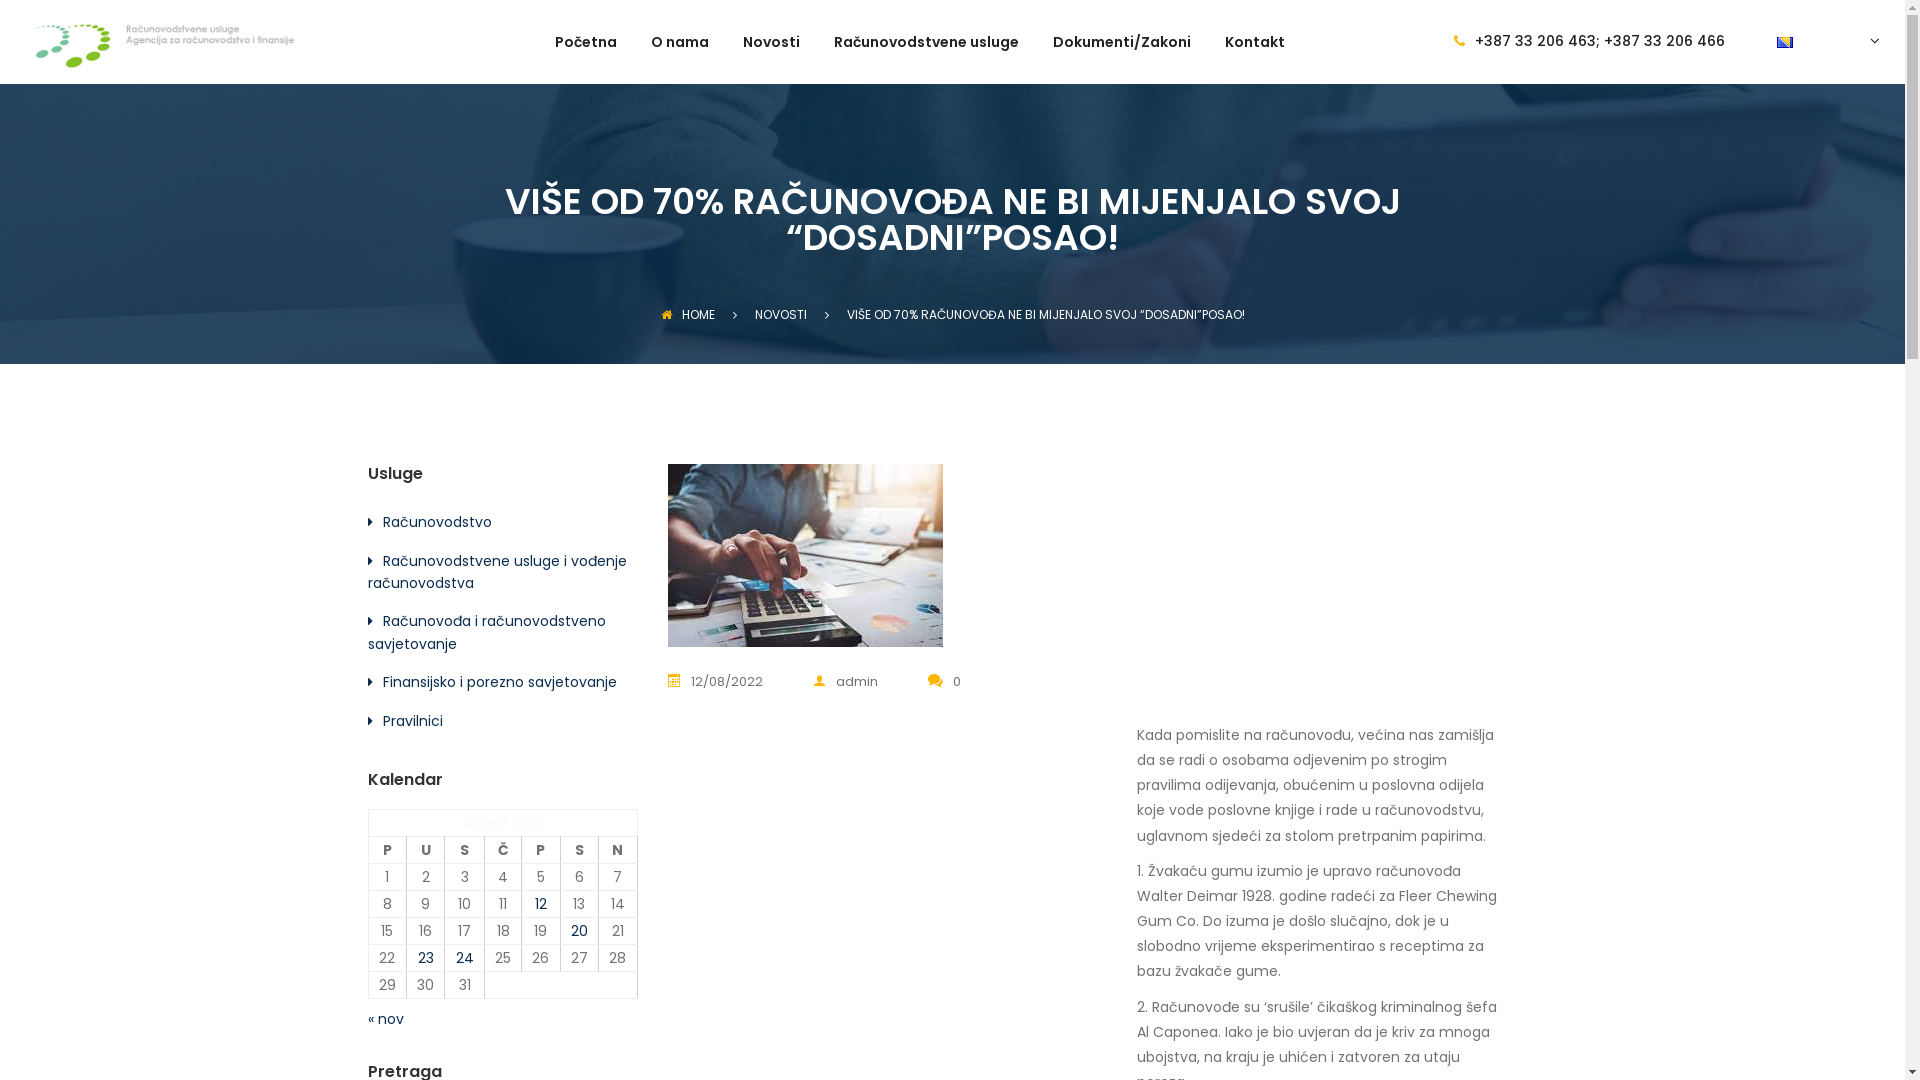 This screenshot has height=1080, width=1920. Describe the element at coordinates (541, 904) in the screenshot. I see `12` at that location.